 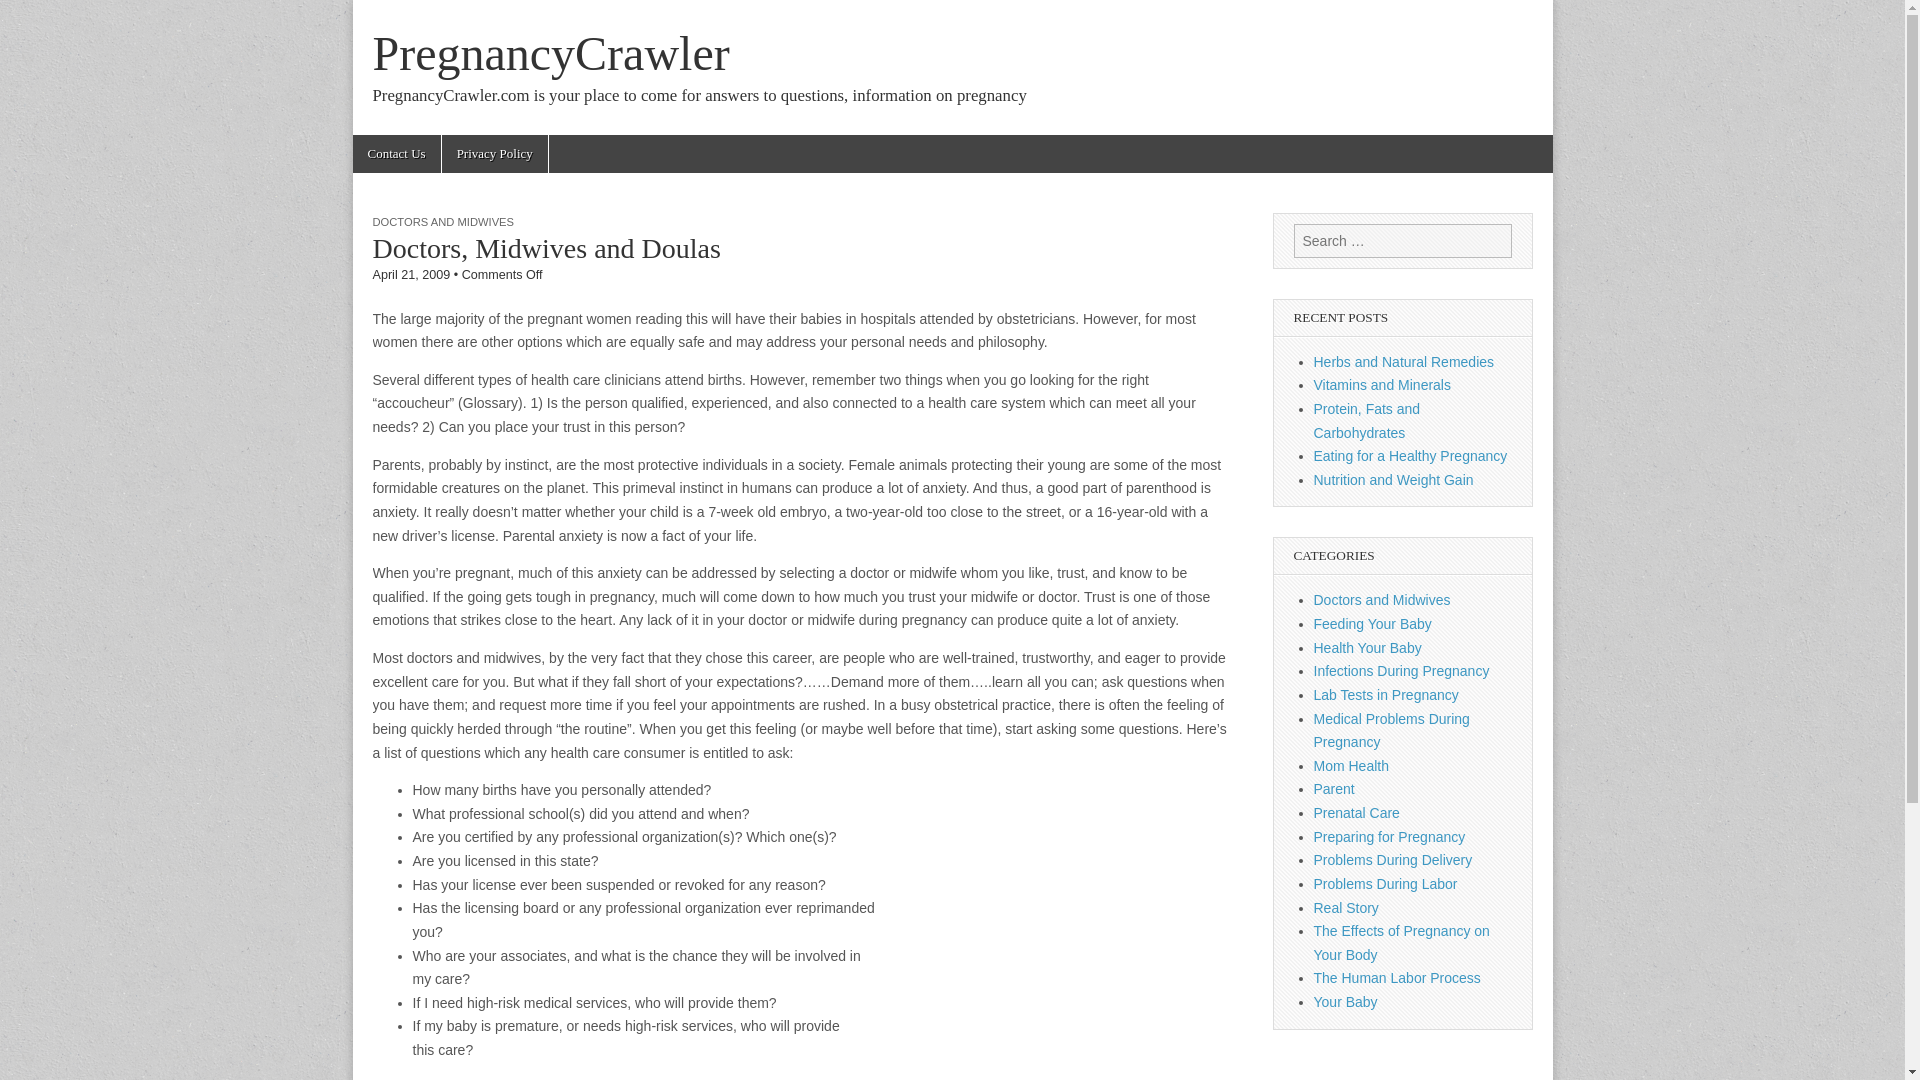 I want to click on Privacy Policy, so click(x=494, y=154).